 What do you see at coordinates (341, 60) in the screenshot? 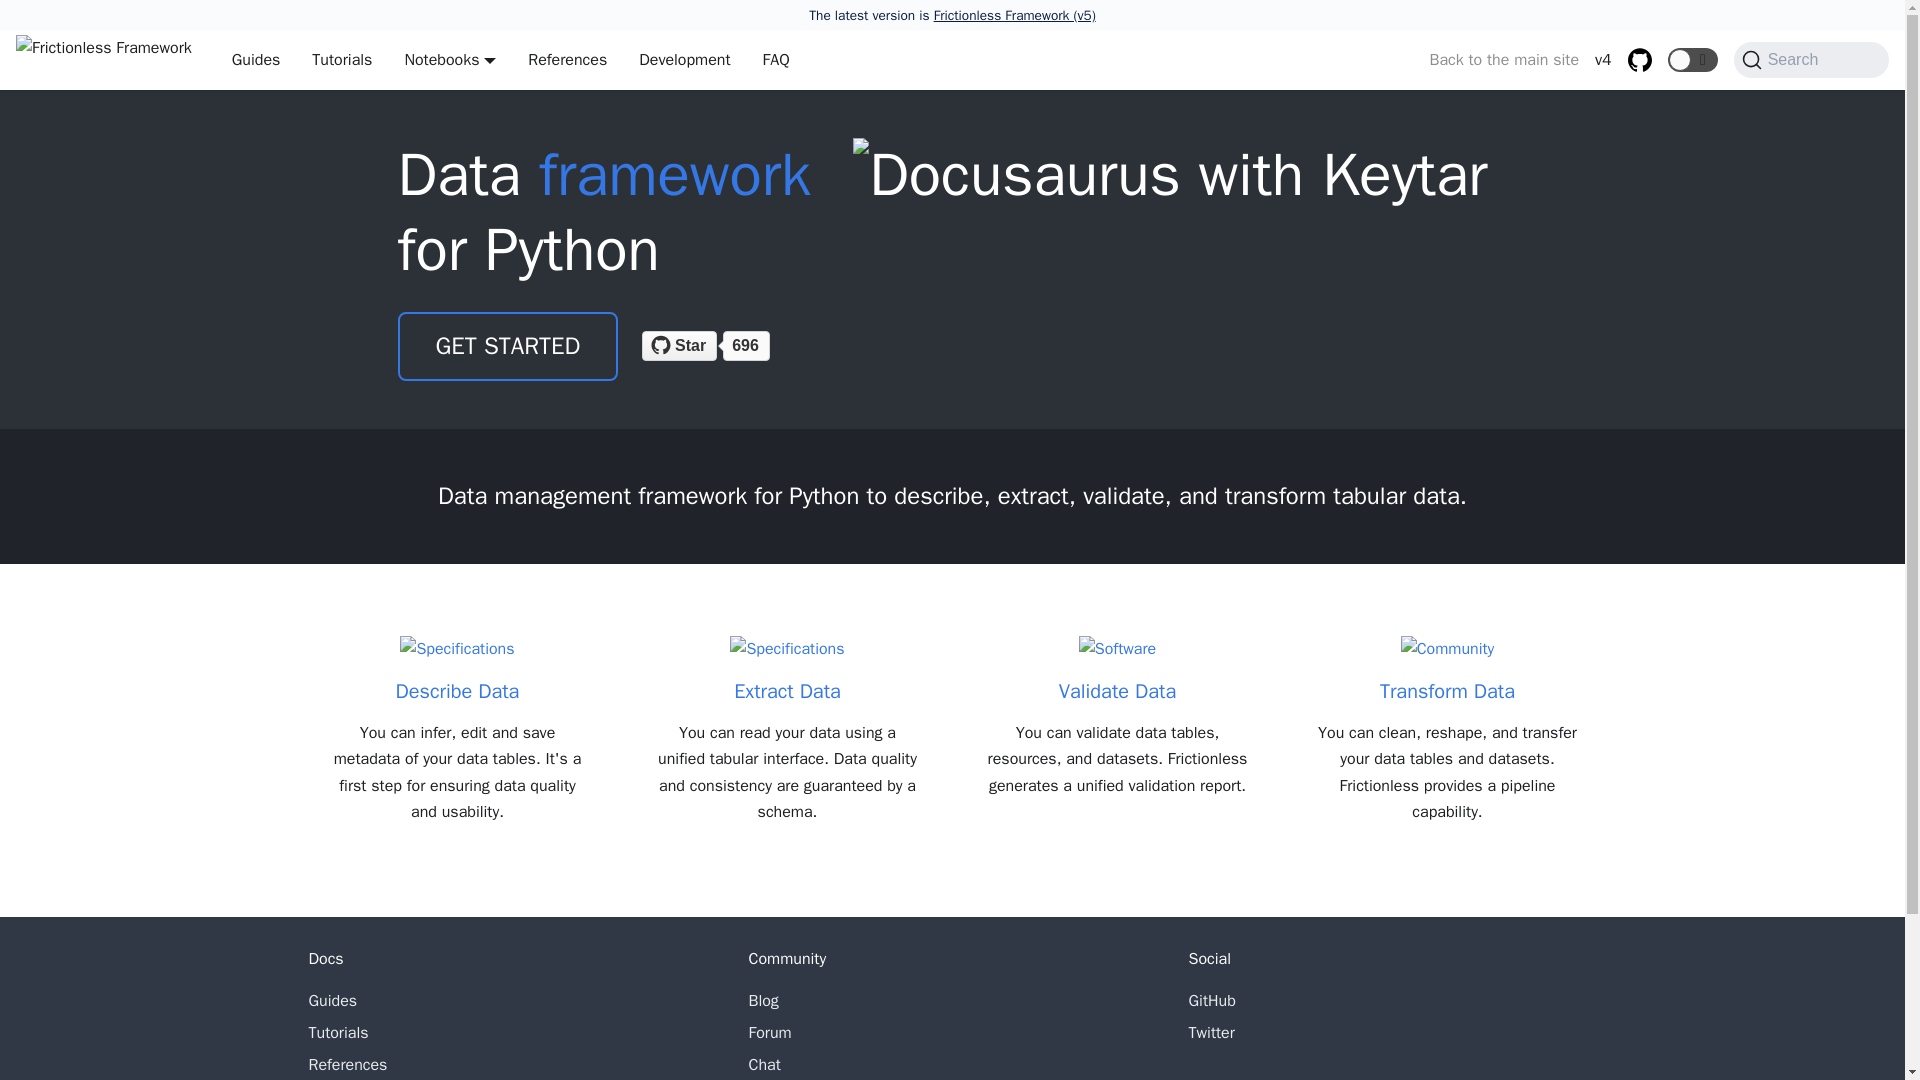
I see `Tutorials` at bounding box center [341, 60].